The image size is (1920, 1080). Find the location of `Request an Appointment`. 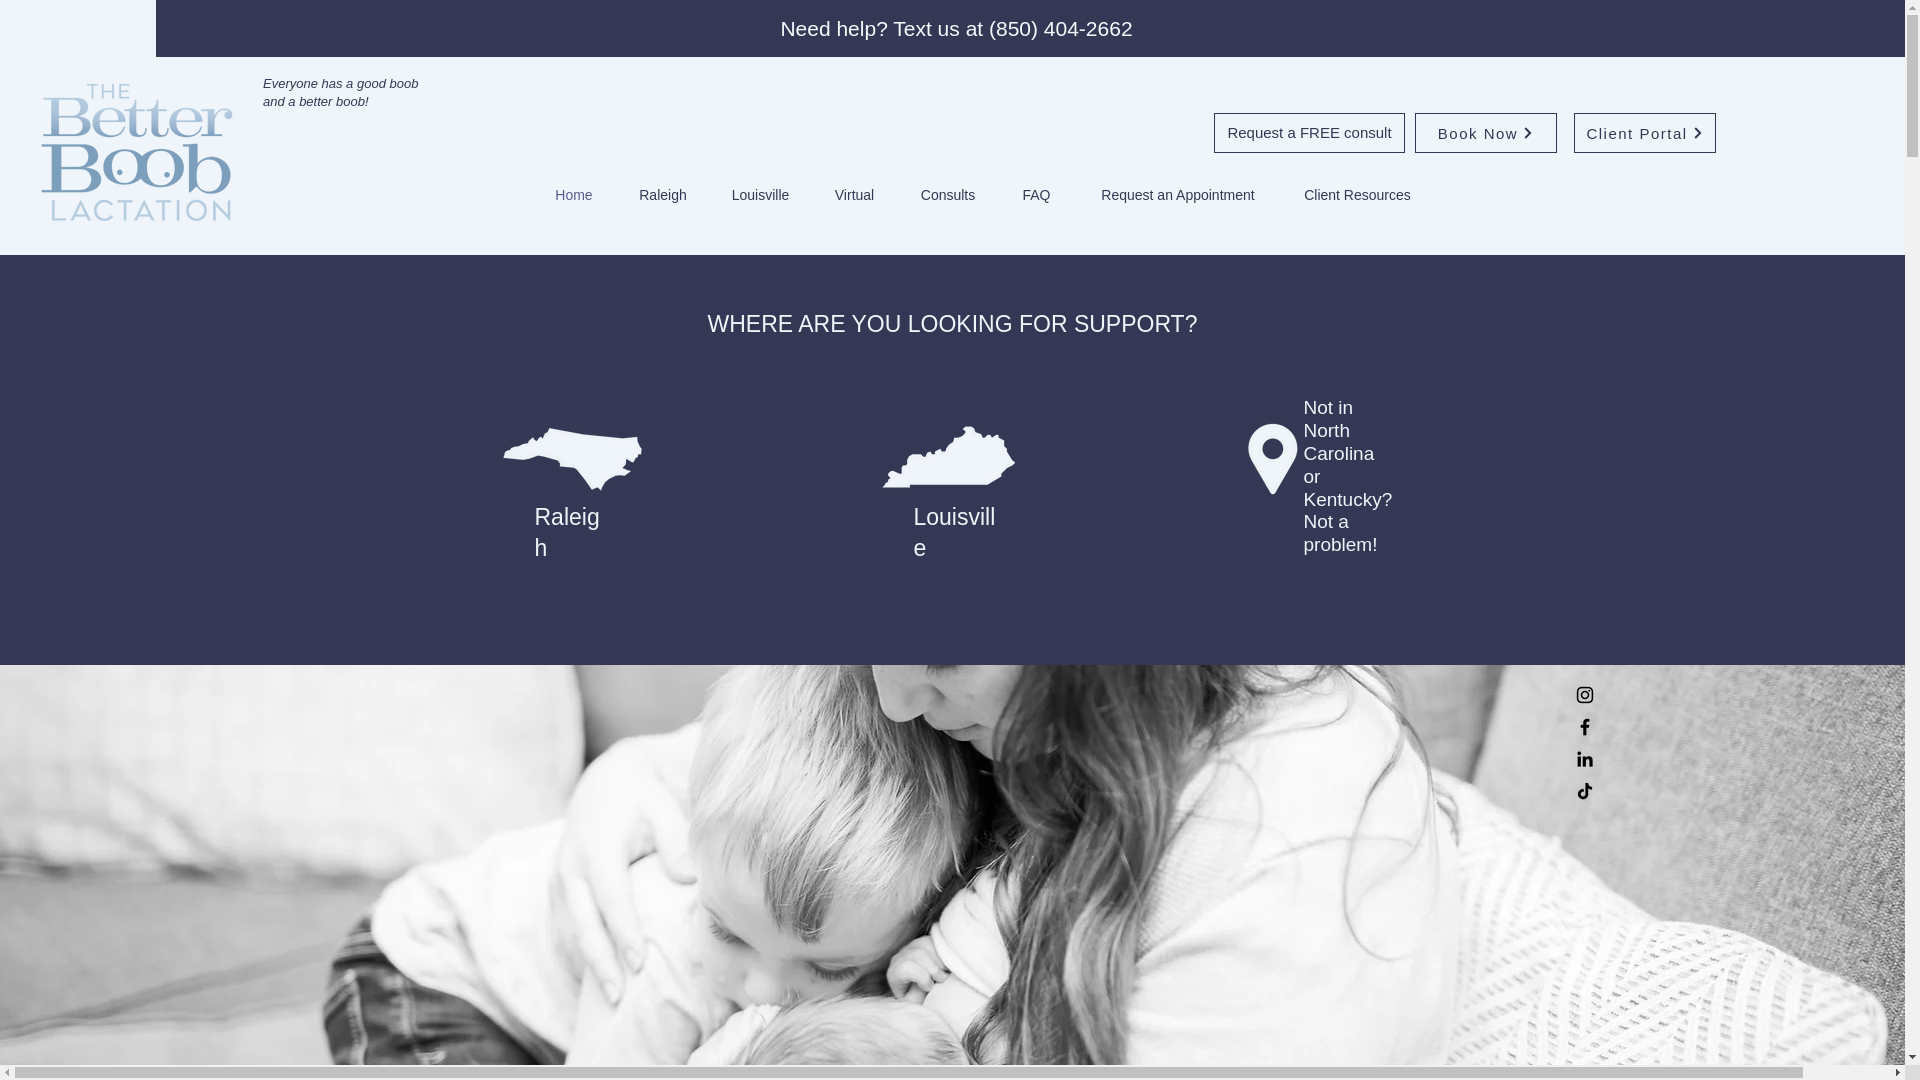

Request an Appointment is located at coordinates (1176, 194).